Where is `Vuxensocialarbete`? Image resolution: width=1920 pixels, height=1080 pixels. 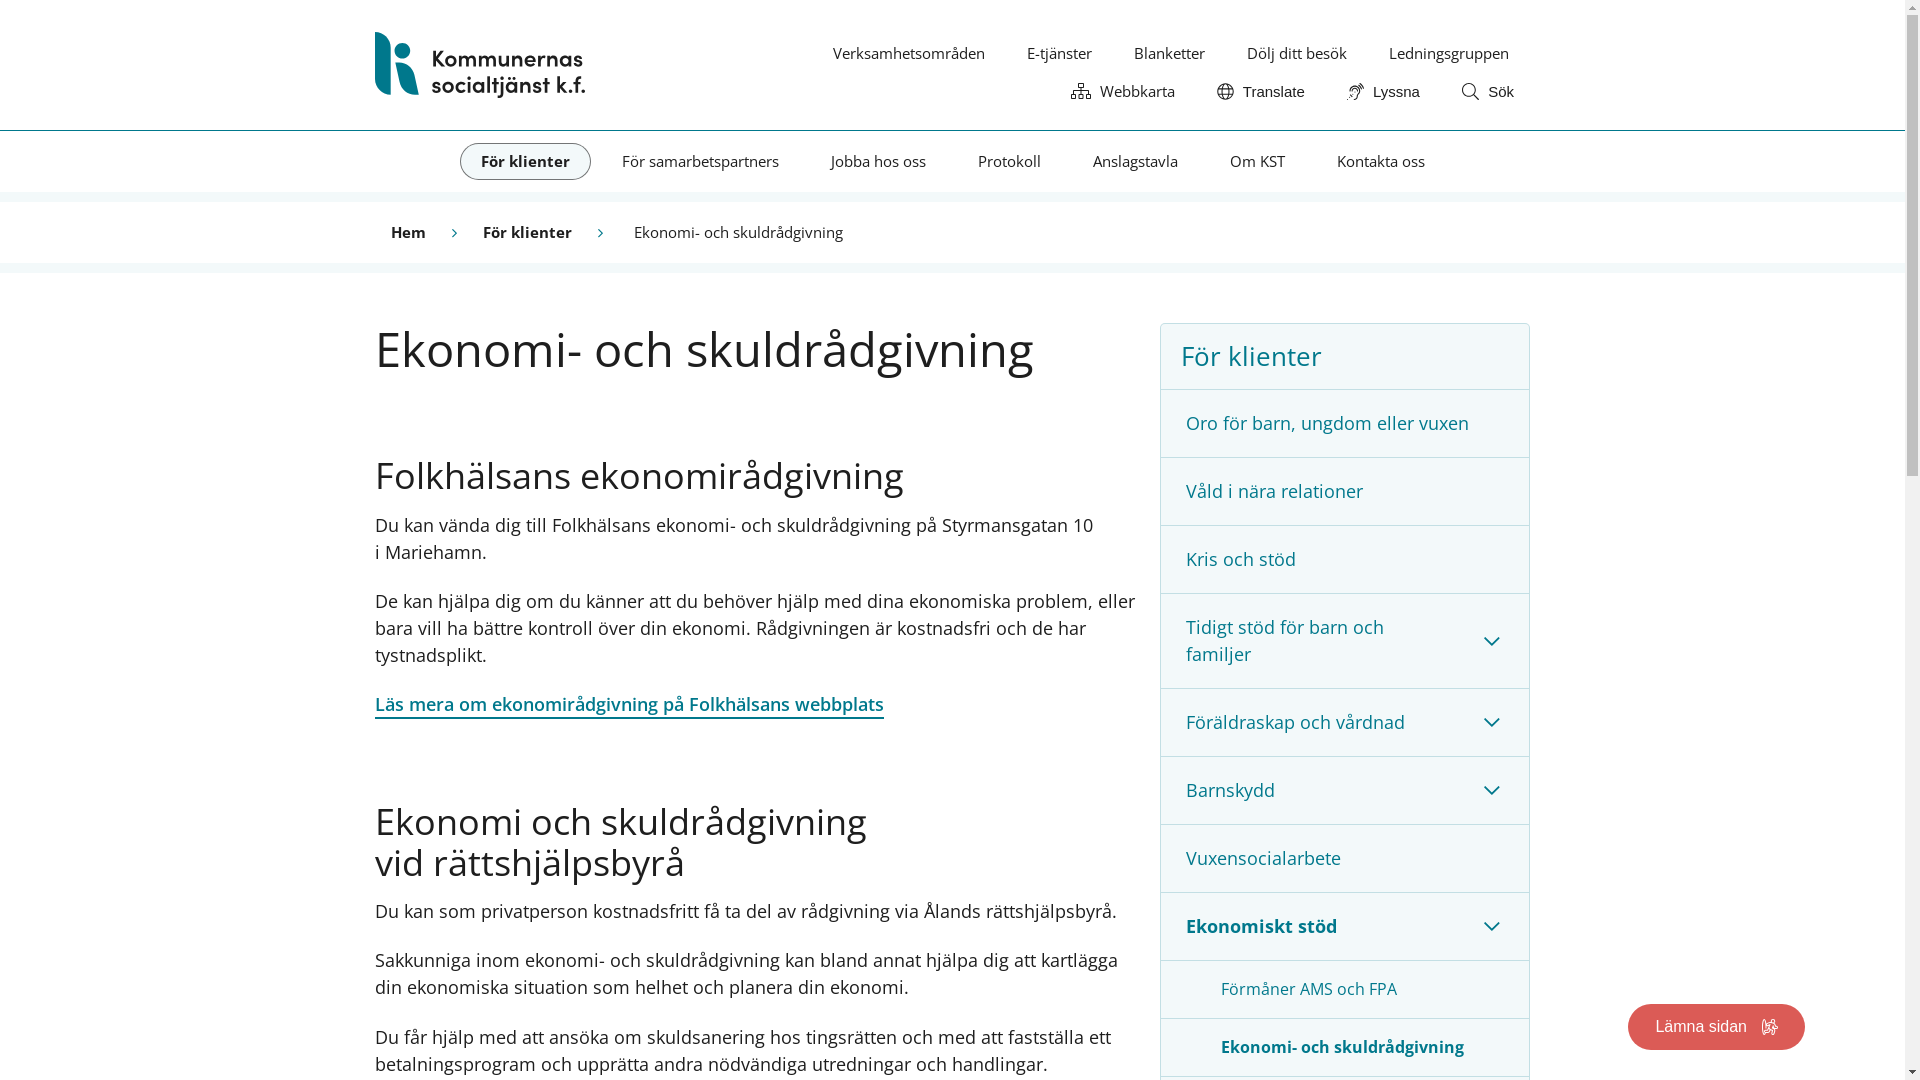 Vuxensocialarbete is located at coordinates (1345, 858).